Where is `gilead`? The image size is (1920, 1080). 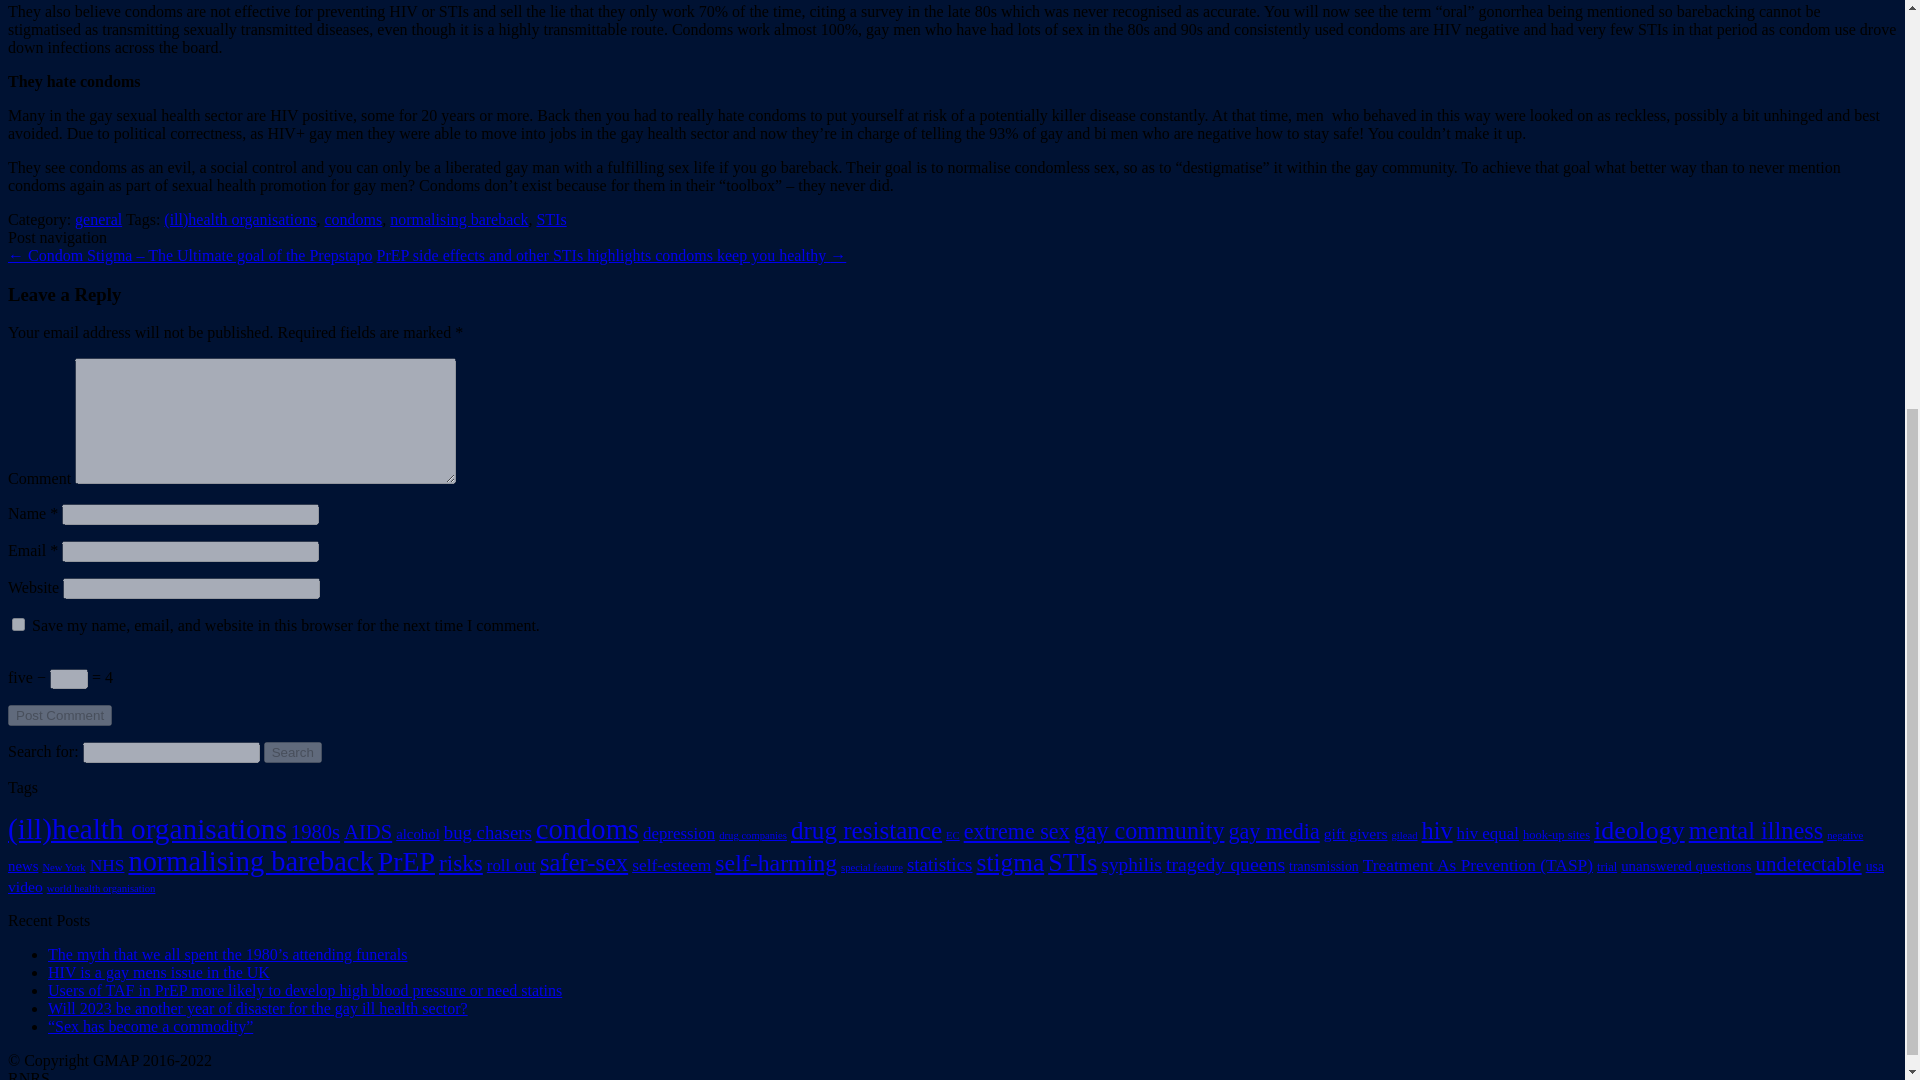 gilead is located at coordinates (1405, 836).